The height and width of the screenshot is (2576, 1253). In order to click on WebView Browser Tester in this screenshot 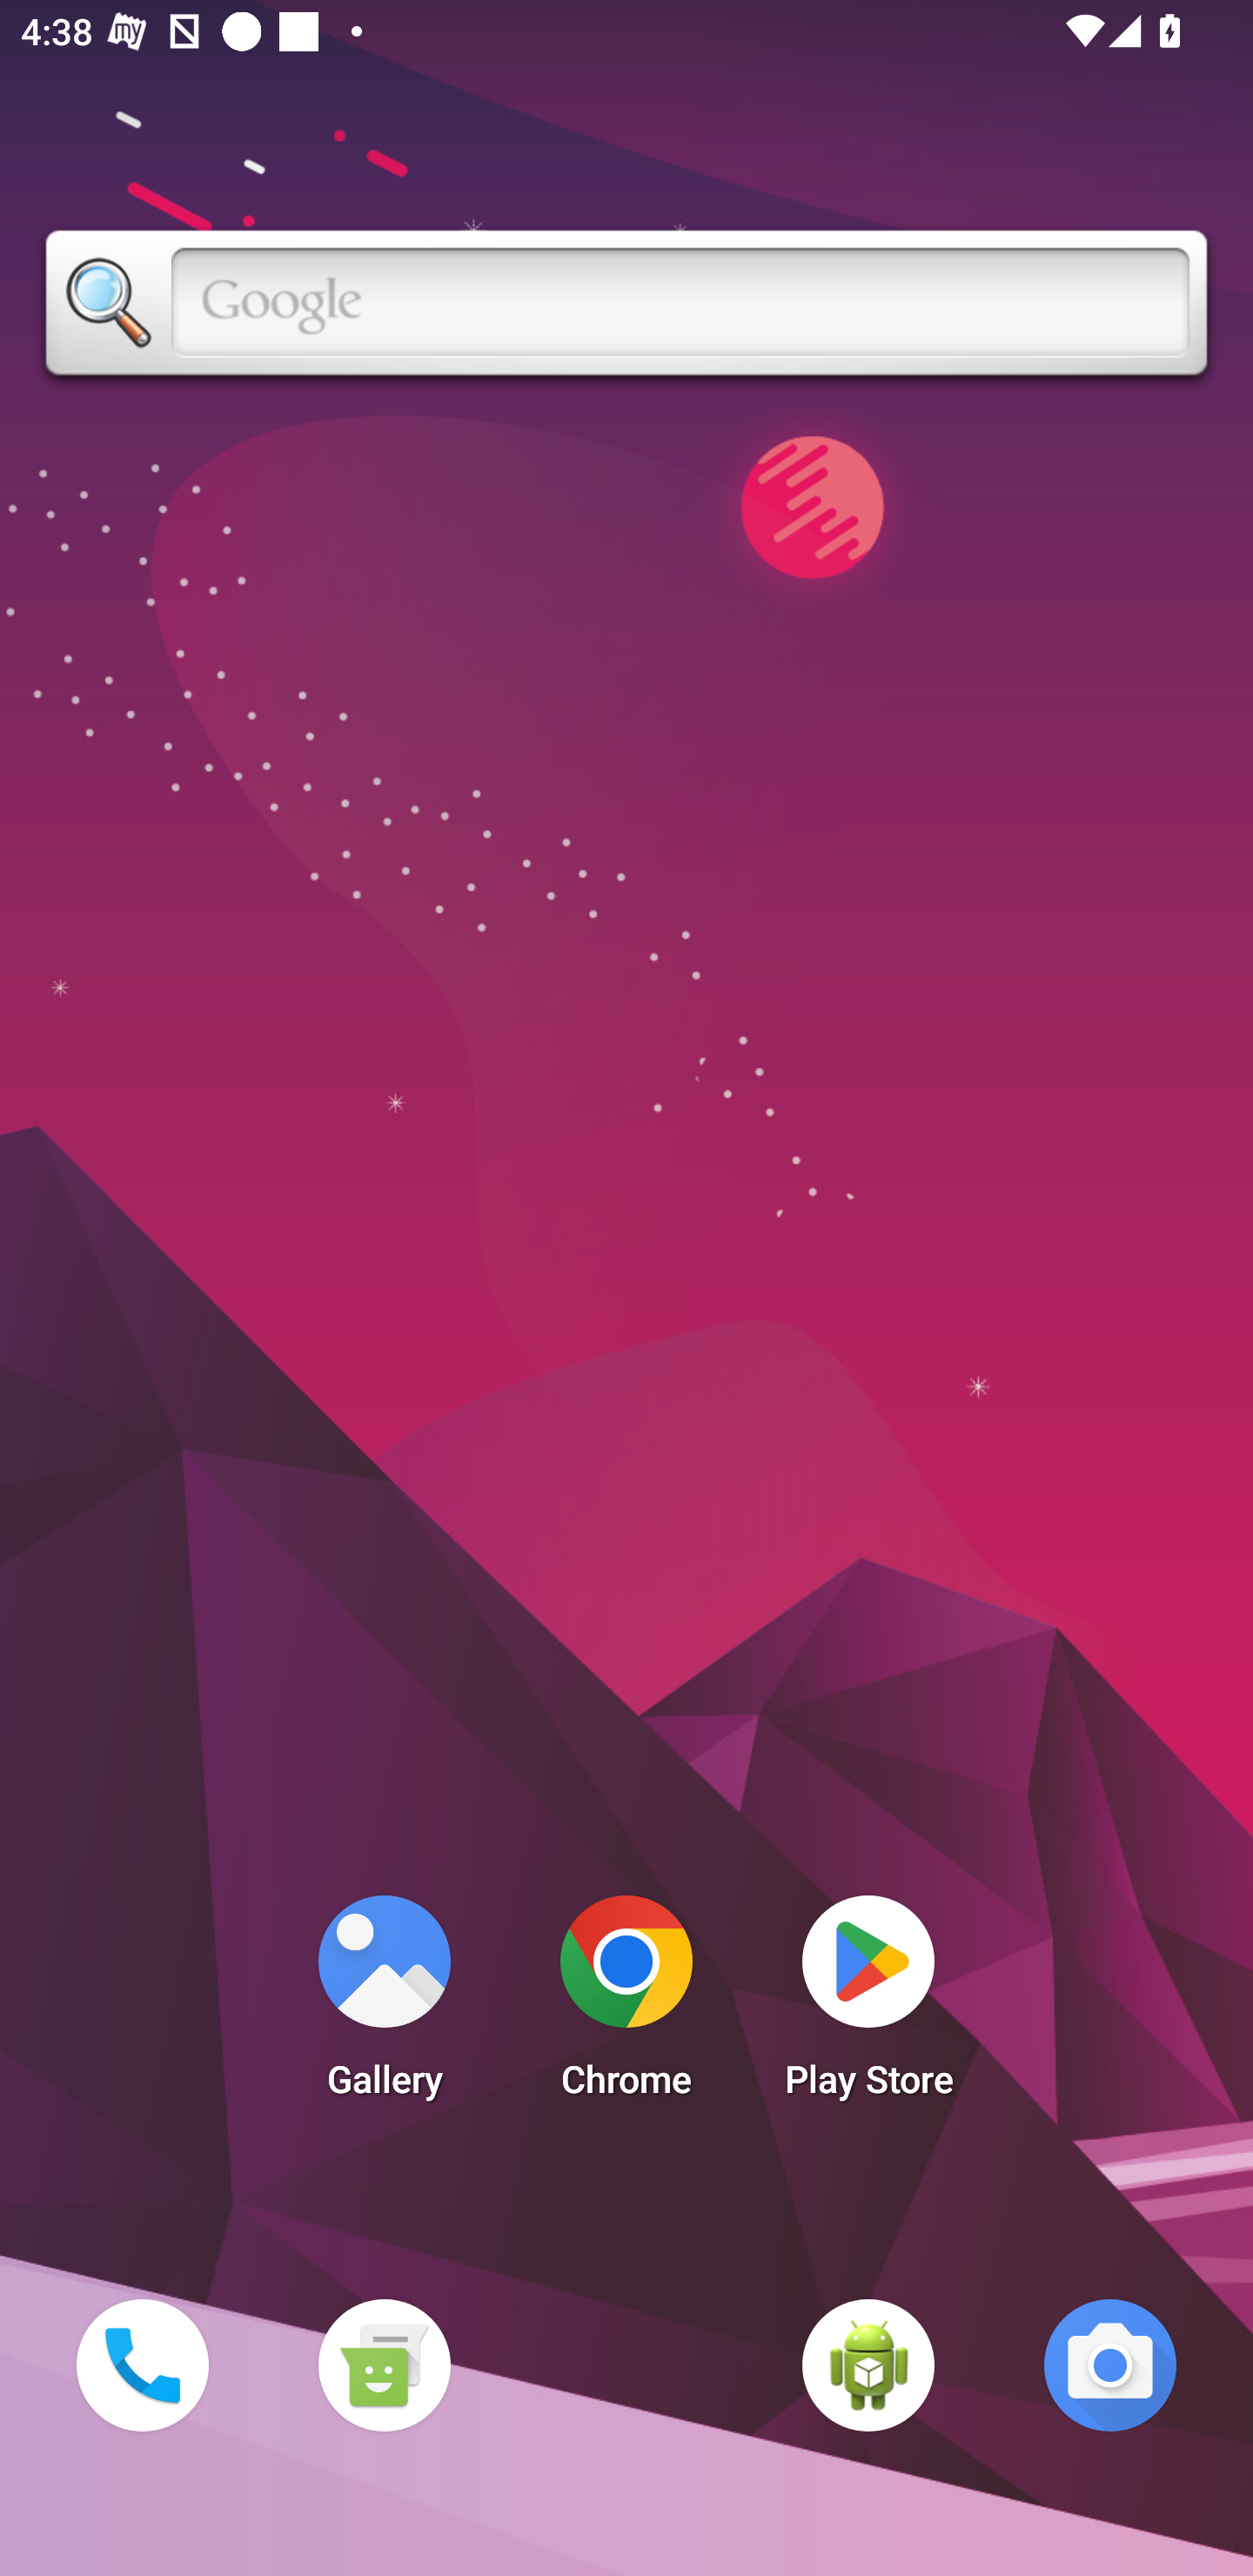, I will do `click(868, 2365)`.